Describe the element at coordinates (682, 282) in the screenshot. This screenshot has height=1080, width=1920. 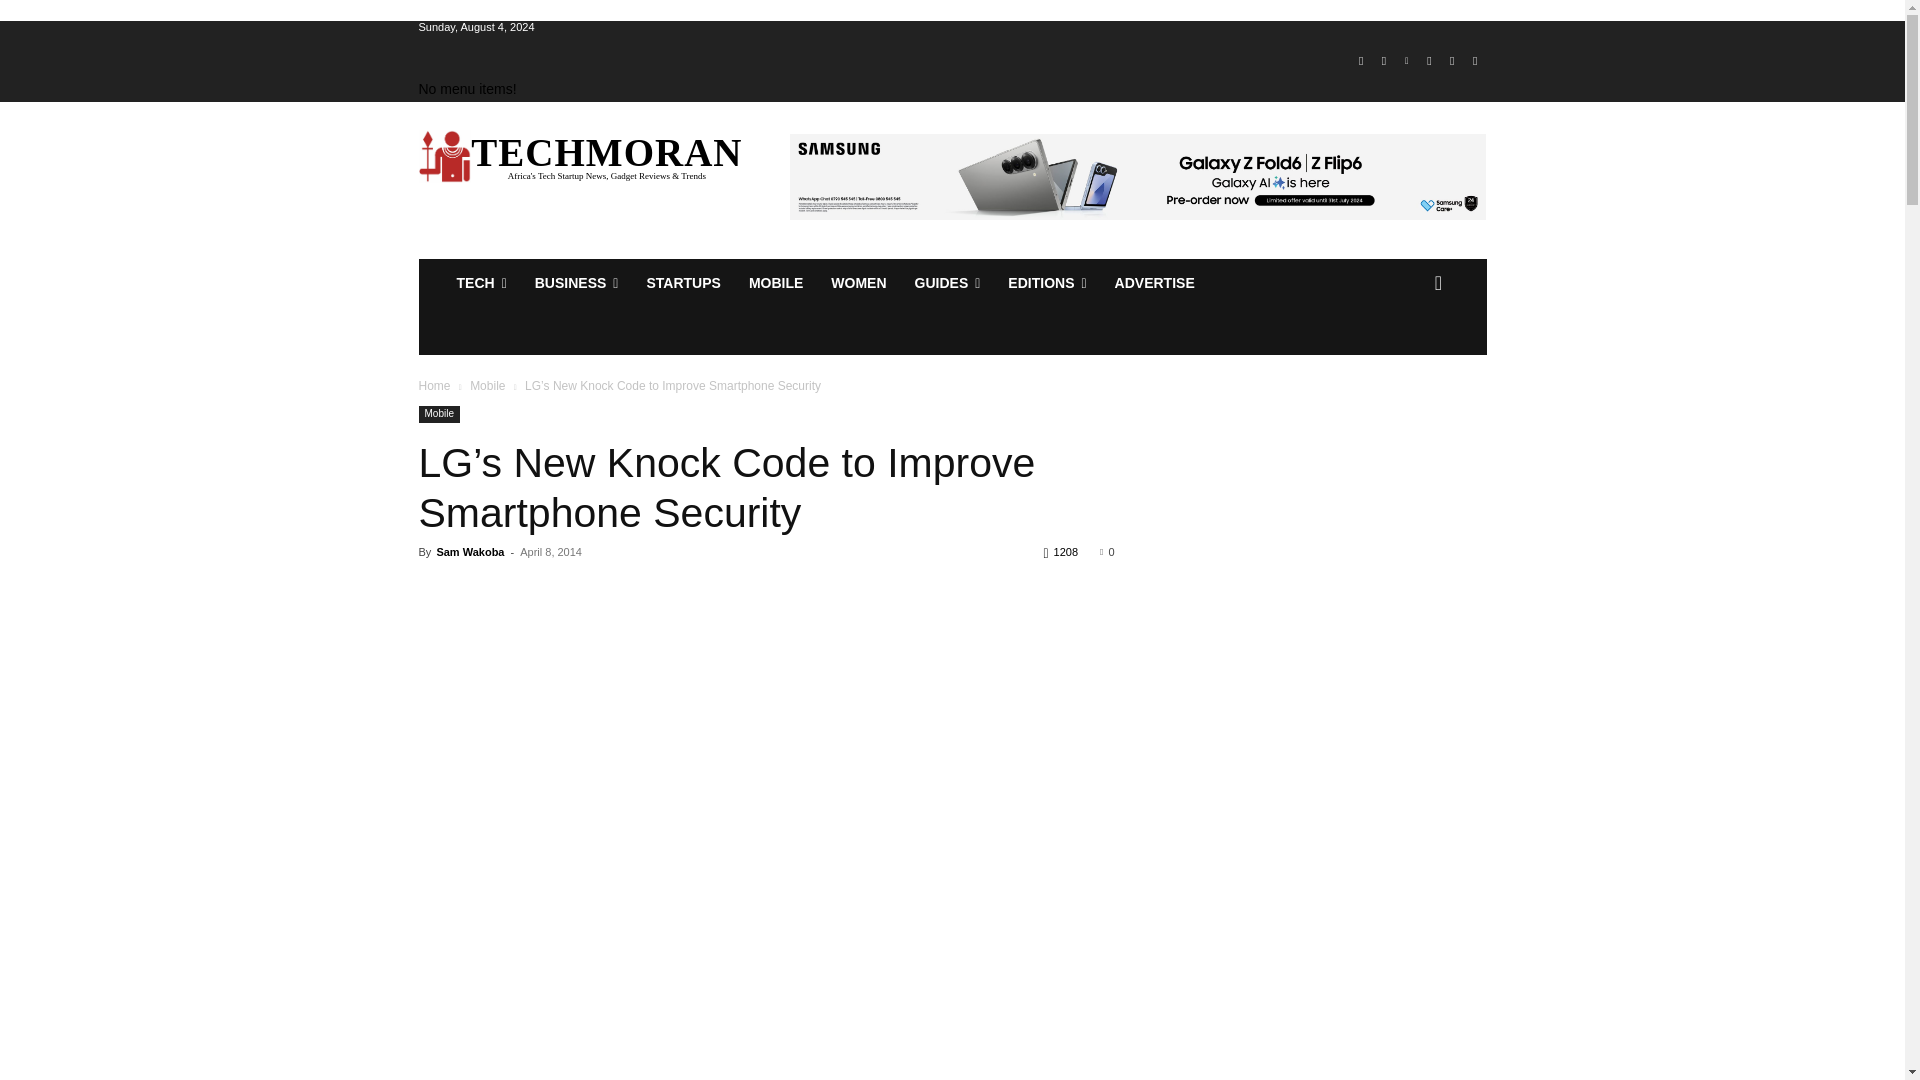
I see `STARTUPS` at that location.